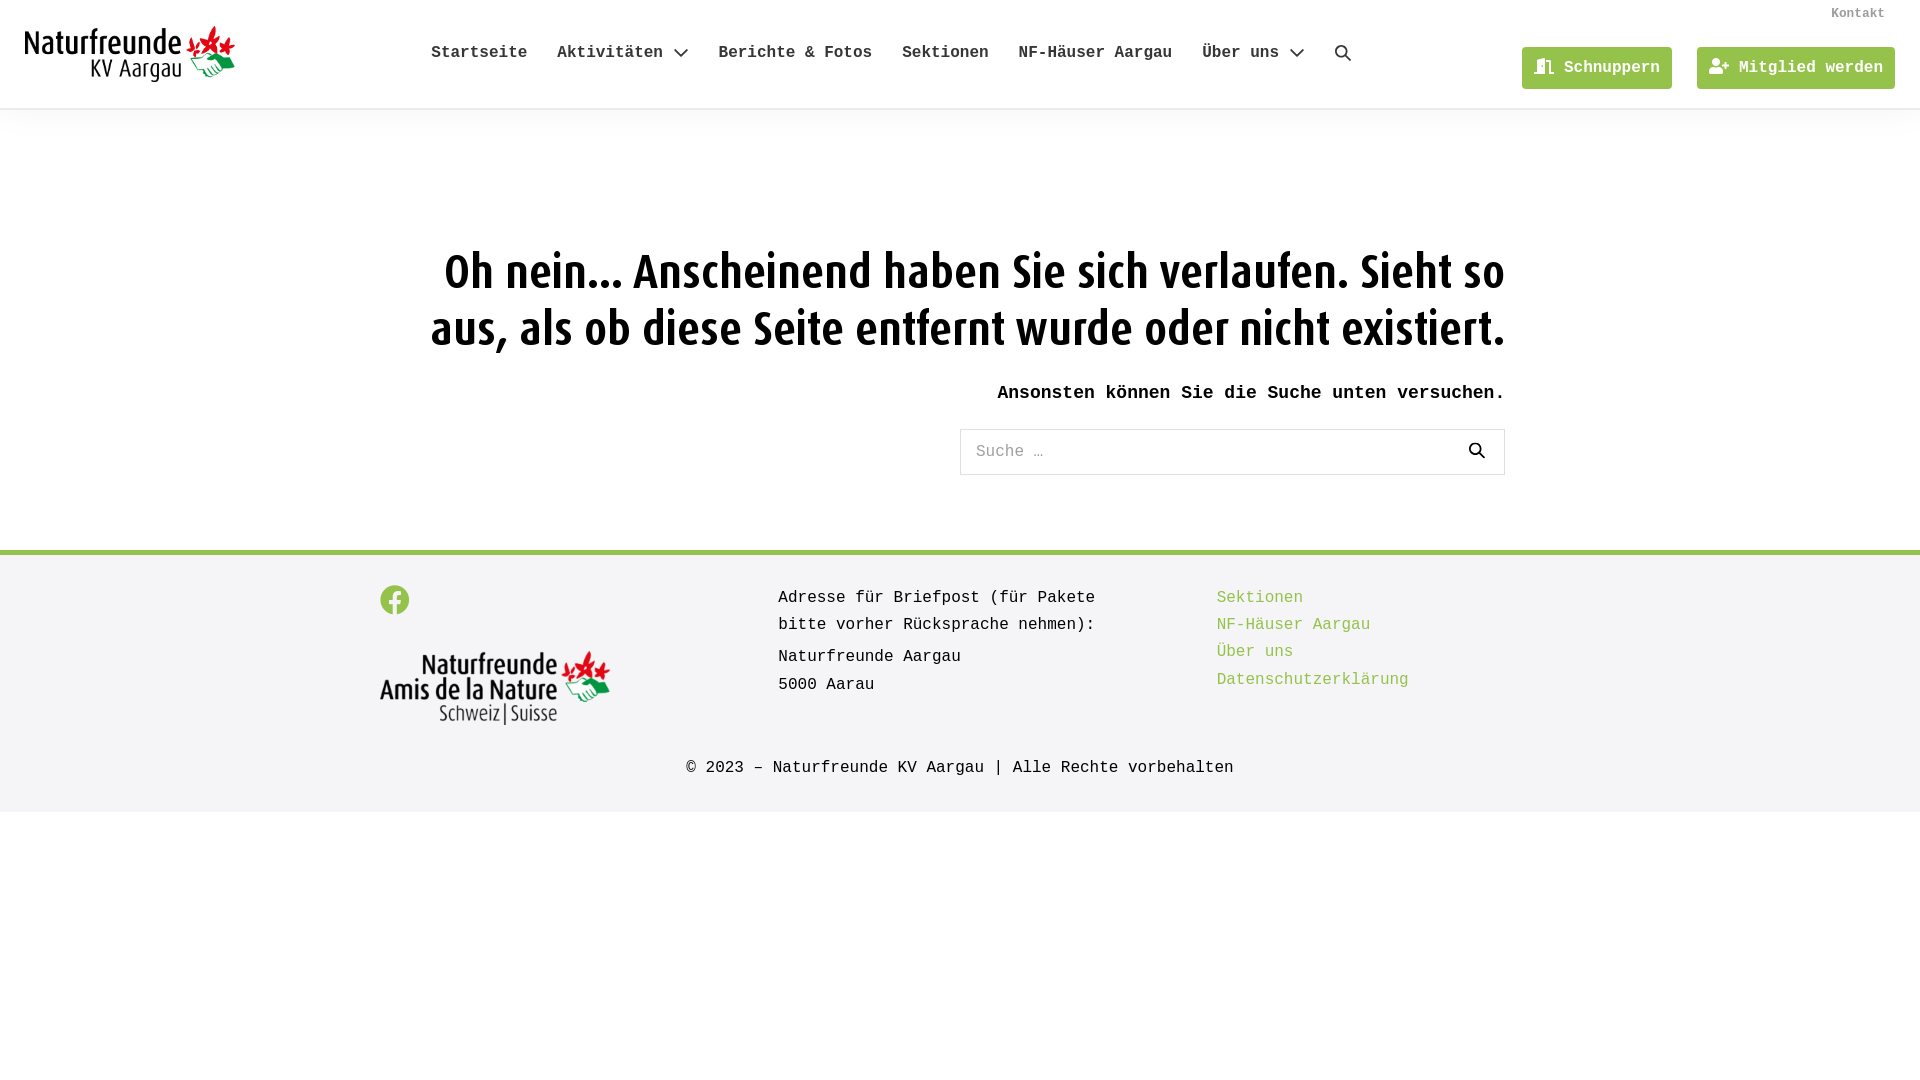 The image size is (1920, 1080). I want to click on Sektionen, so click(1260, 598).